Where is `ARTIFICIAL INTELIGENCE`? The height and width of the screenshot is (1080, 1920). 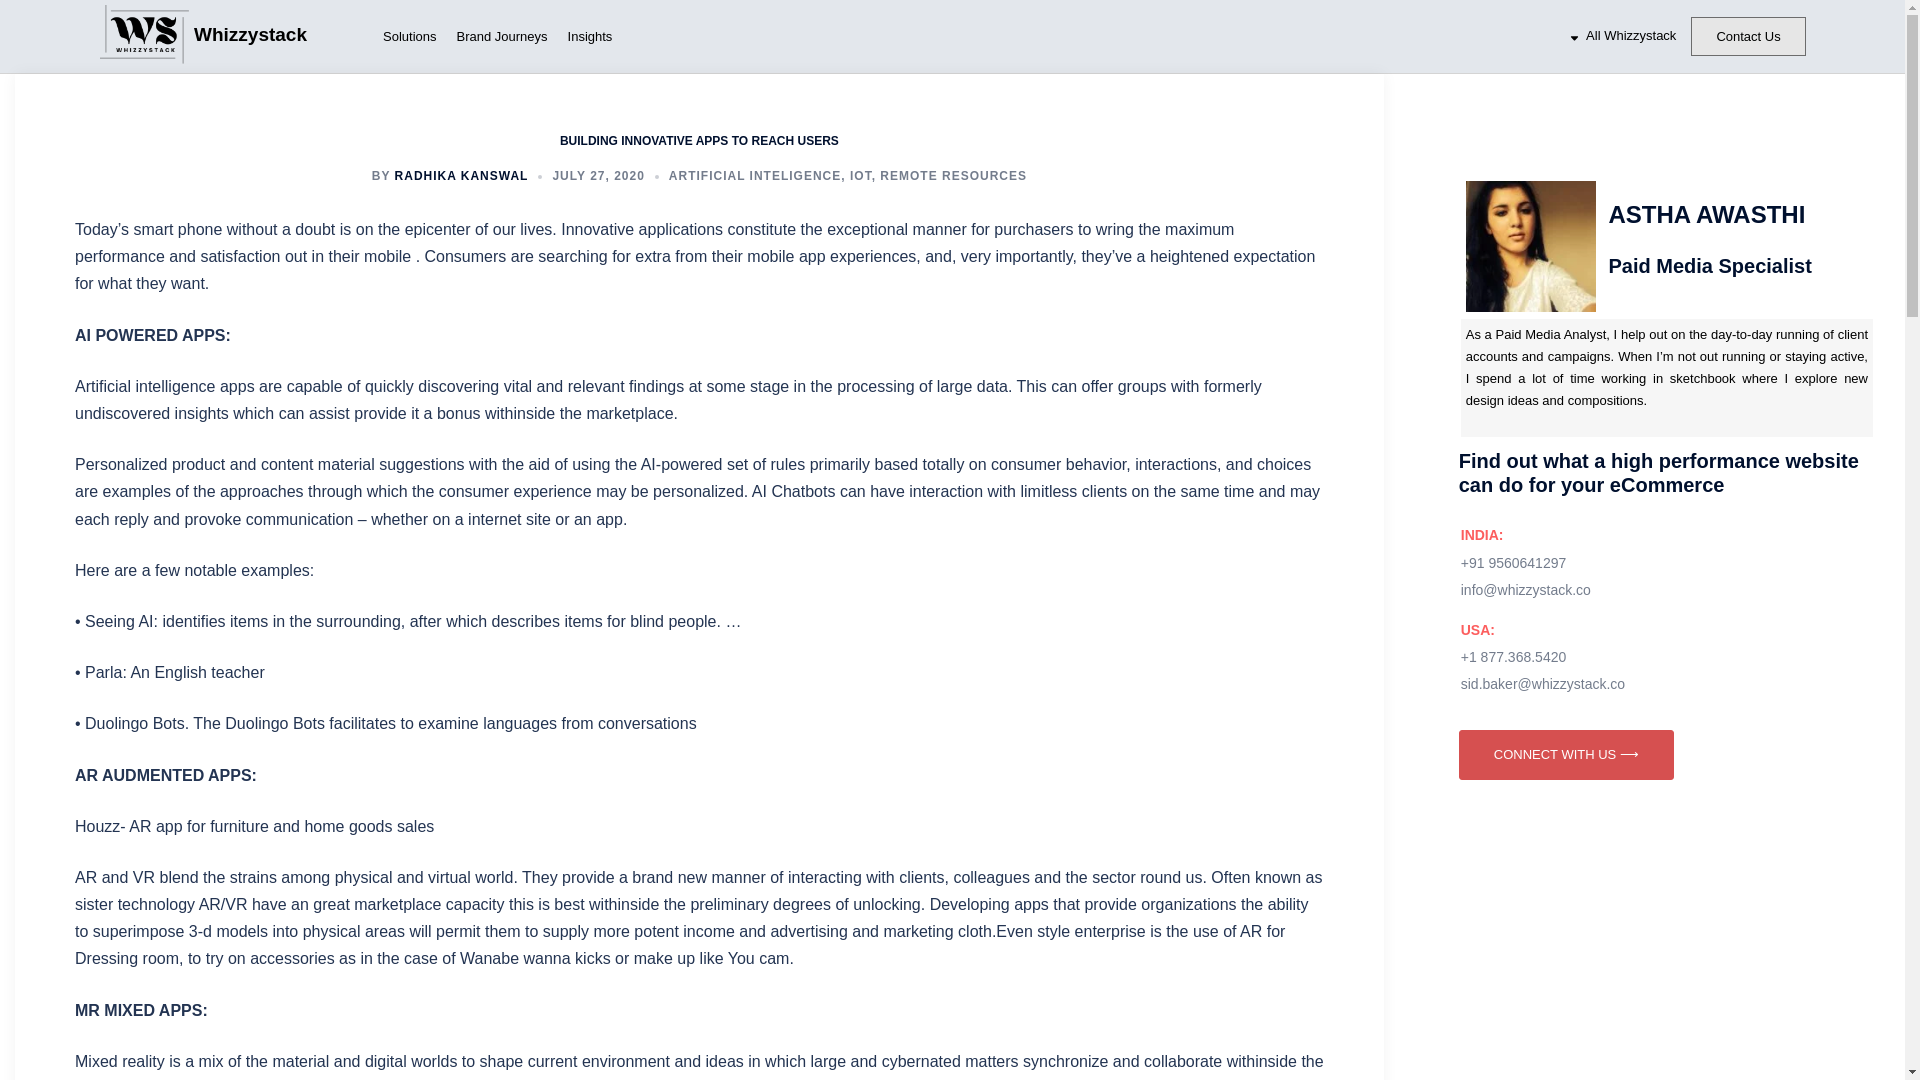 ARTIFICIAL INTELIGENCE is located at coordinates (754, 175).